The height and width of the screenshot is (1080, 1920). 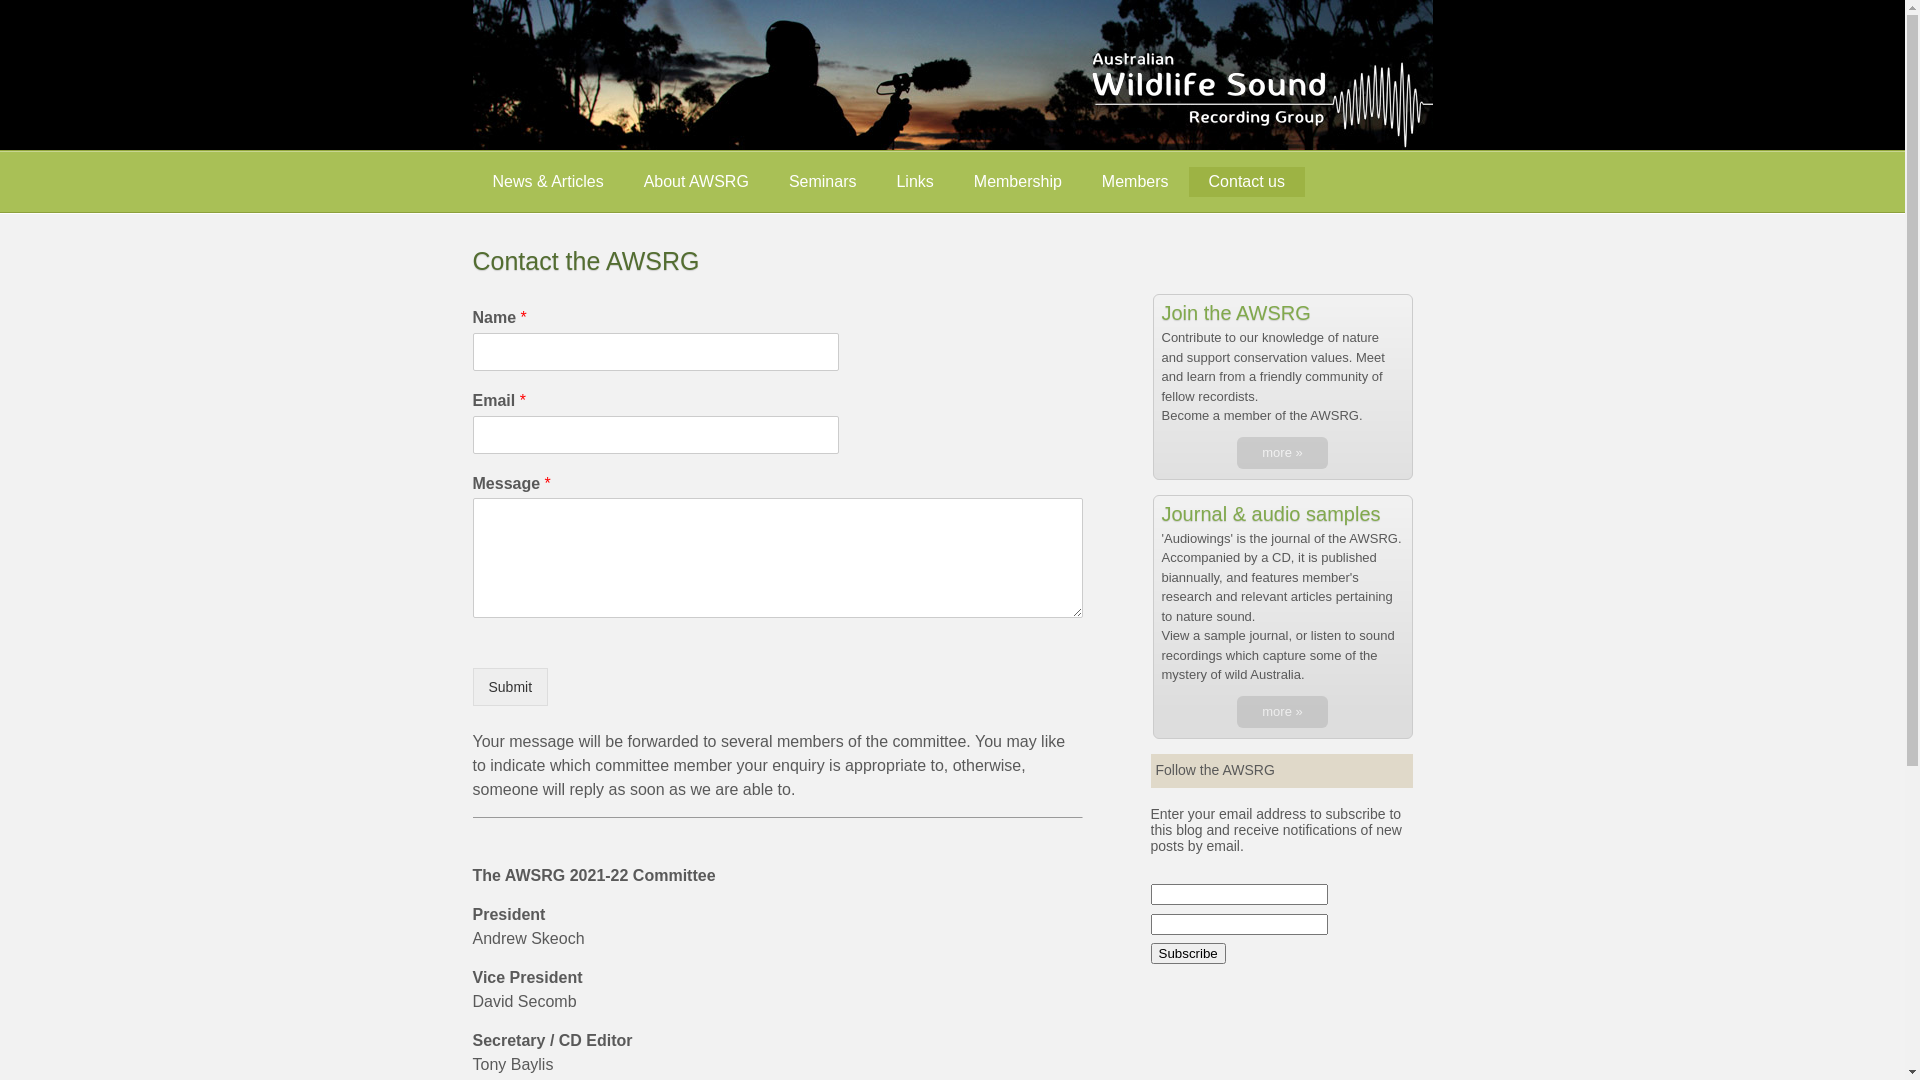 I want to click on News & Articles, so click(x=548, y=182).